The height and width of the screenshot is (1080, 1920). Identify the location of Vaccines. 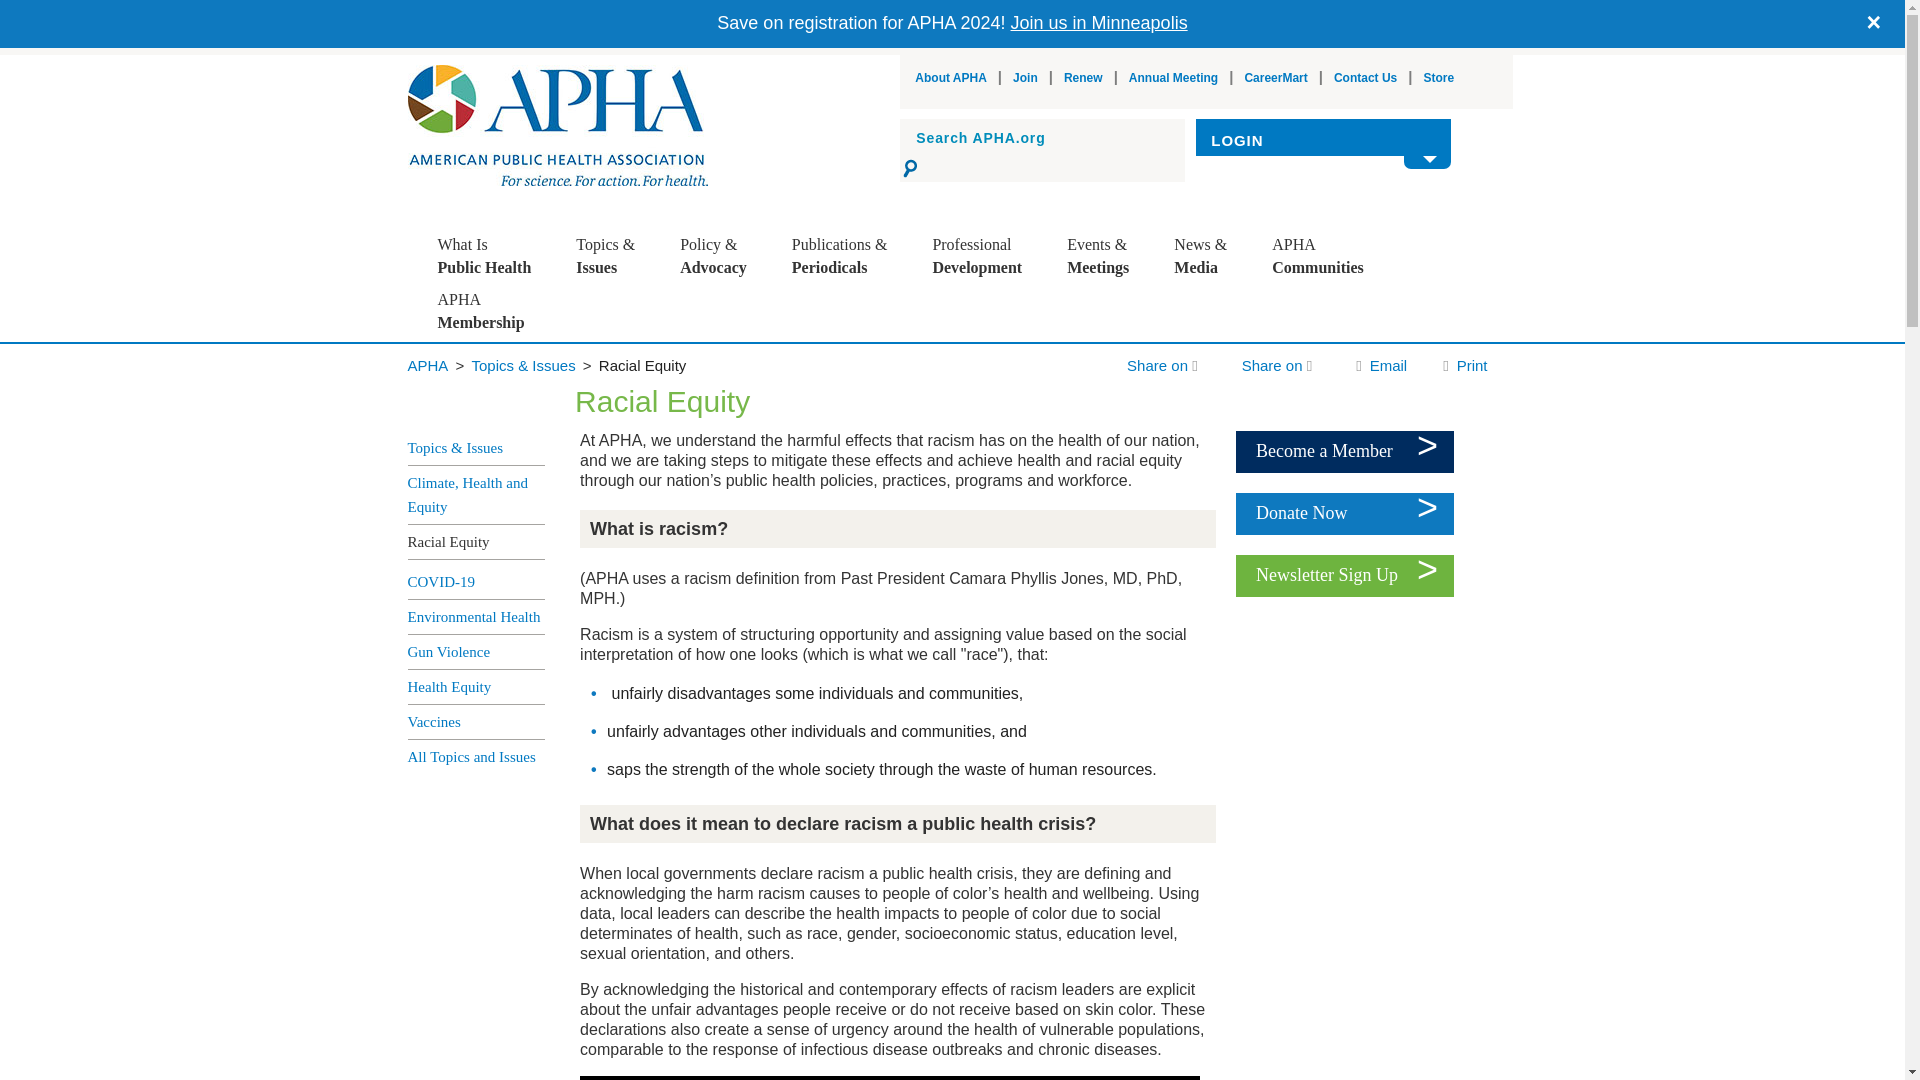
(651, 507).